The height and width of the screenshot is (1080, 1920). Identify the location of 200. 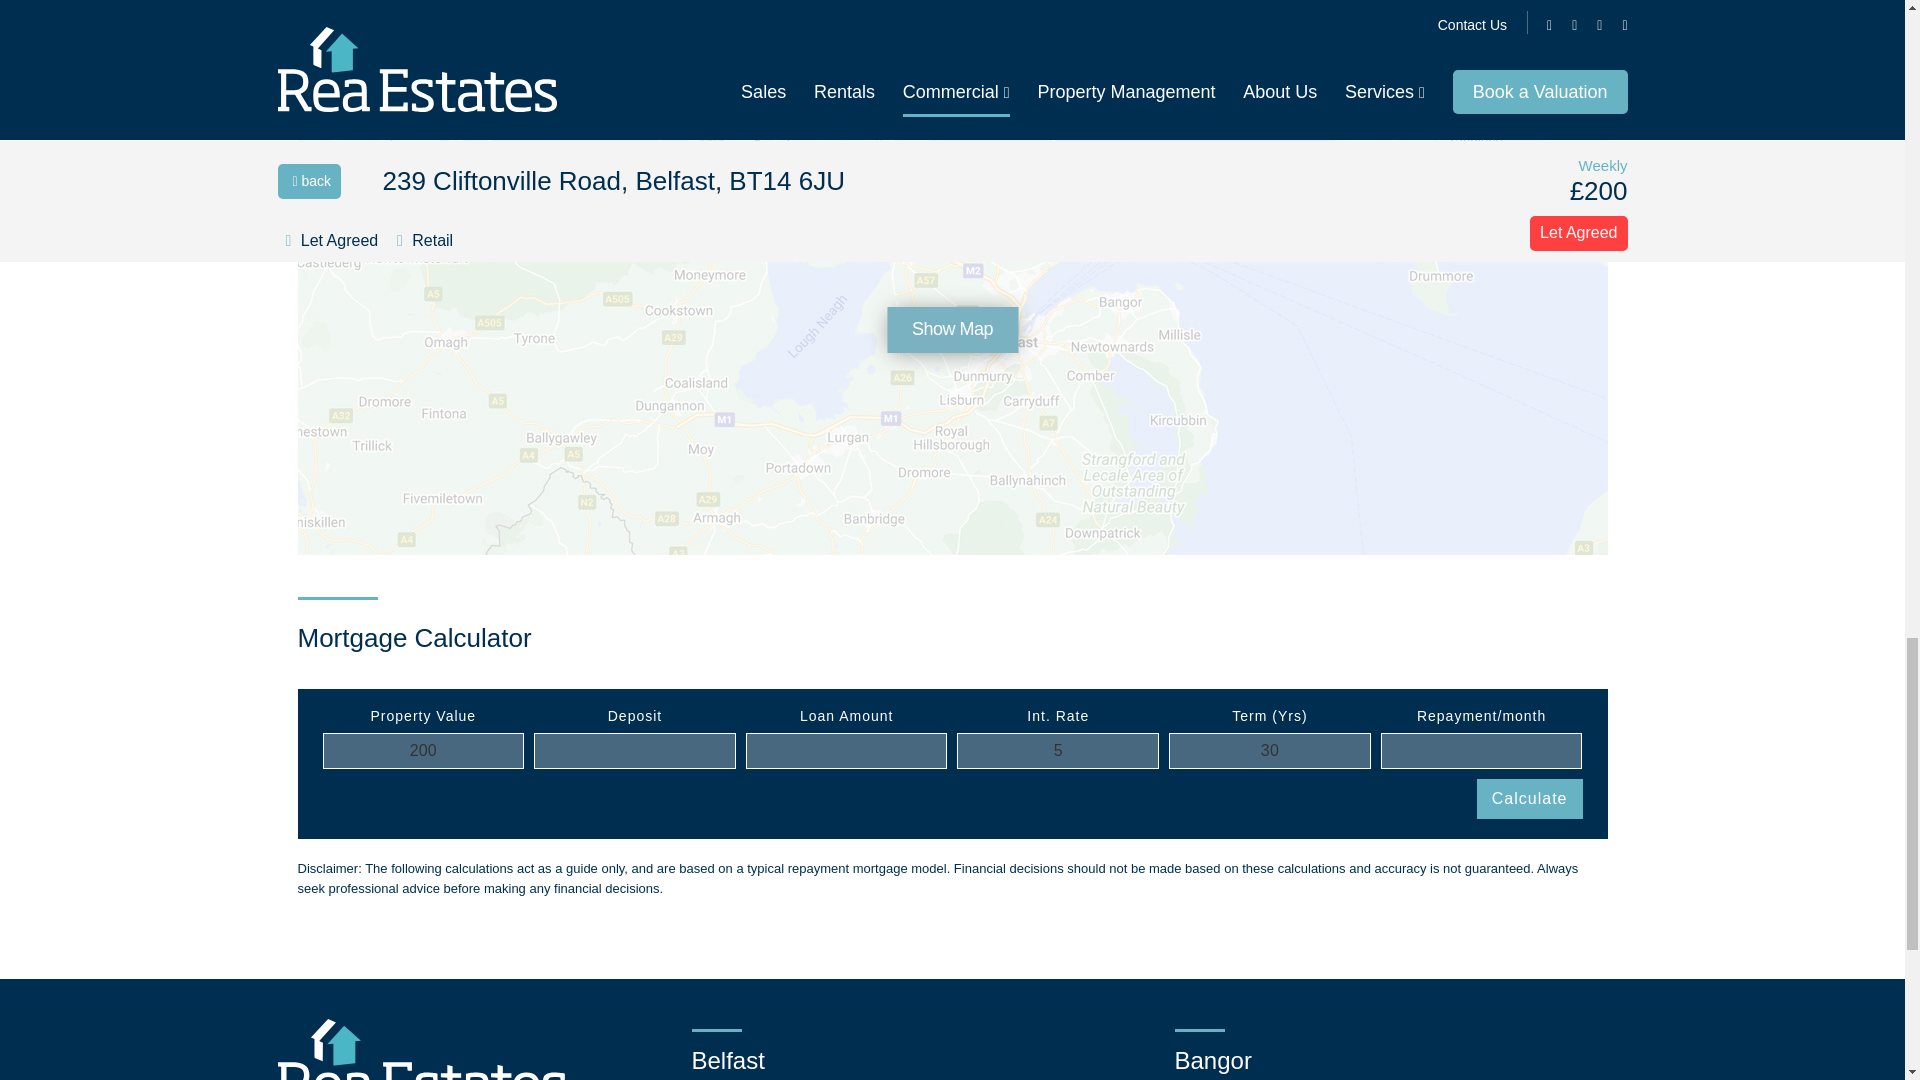
(423, 750).